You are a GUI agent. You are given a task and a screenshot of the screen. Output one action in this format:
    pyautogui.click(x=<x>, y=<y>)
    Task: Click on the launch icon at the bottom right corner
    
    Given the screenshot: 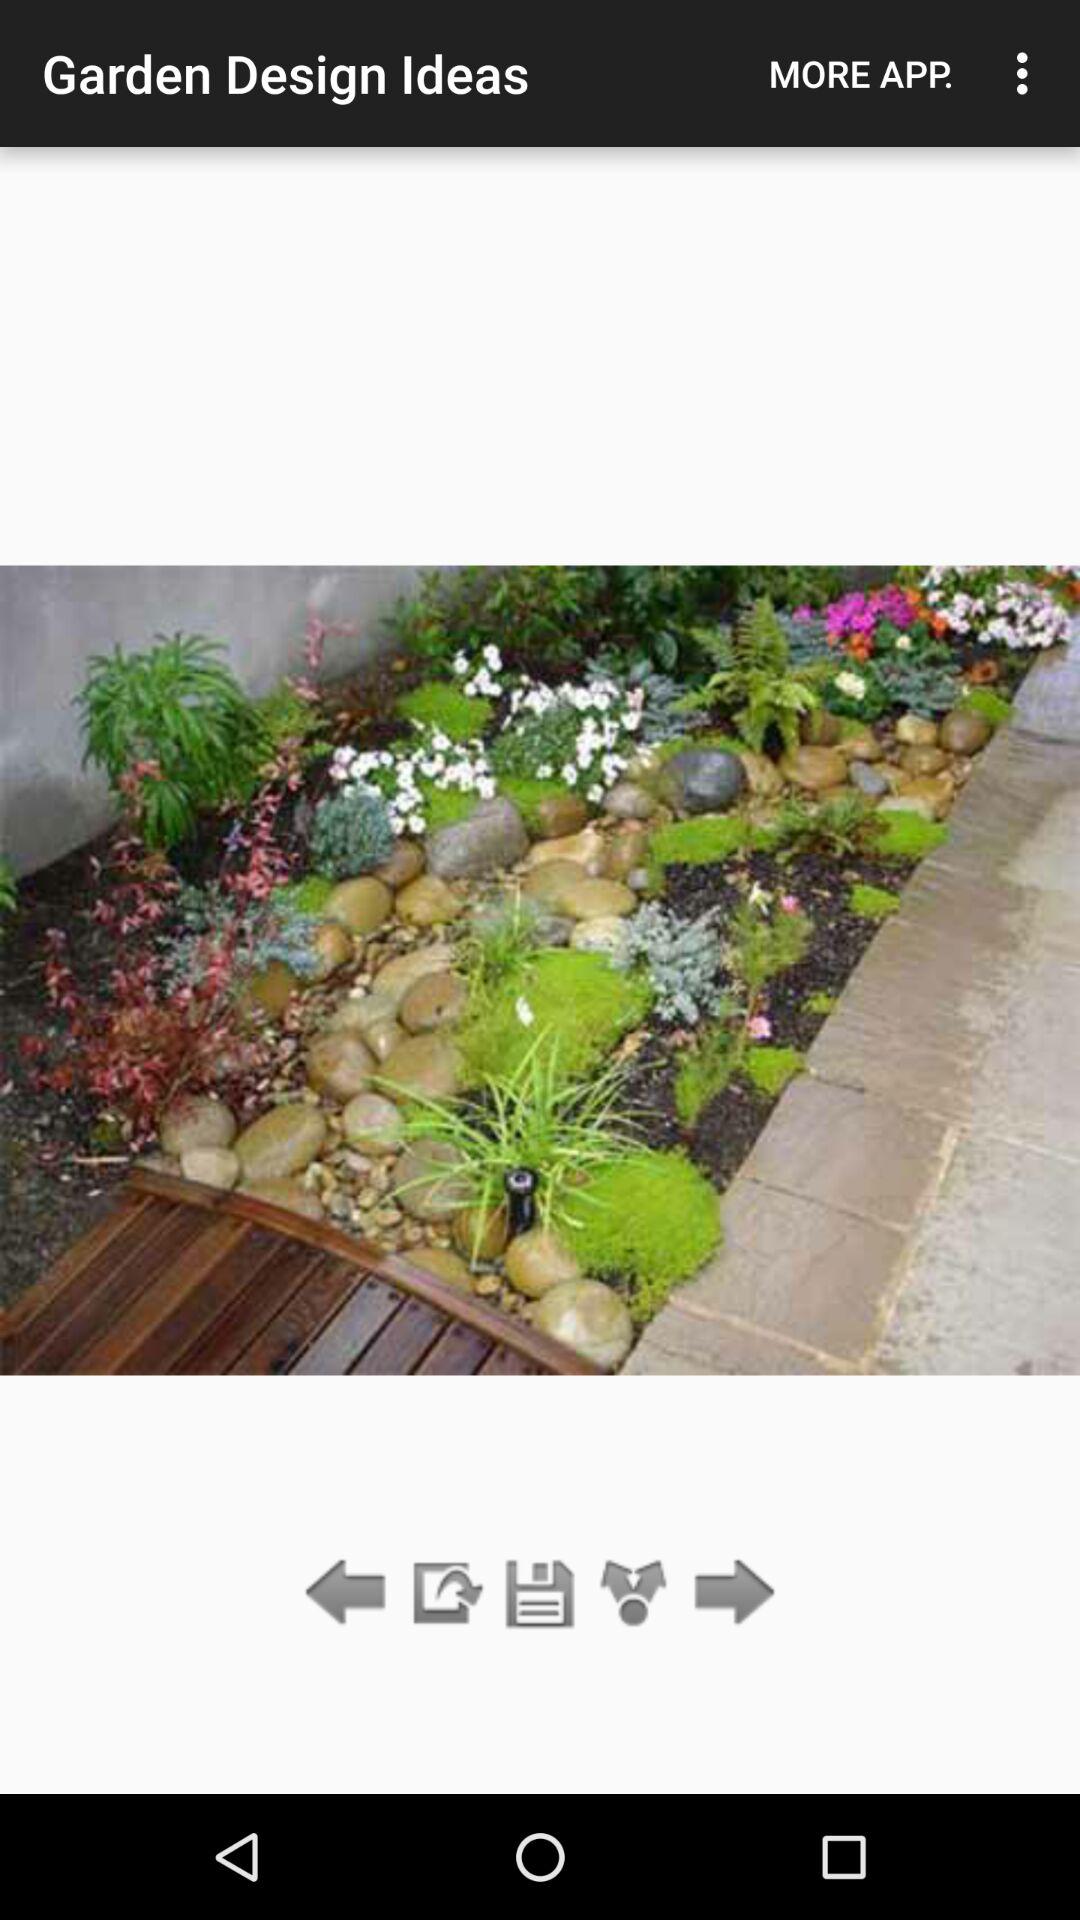 What is the action you would take?
    pyautogui.click(x=728, y=1594)
    